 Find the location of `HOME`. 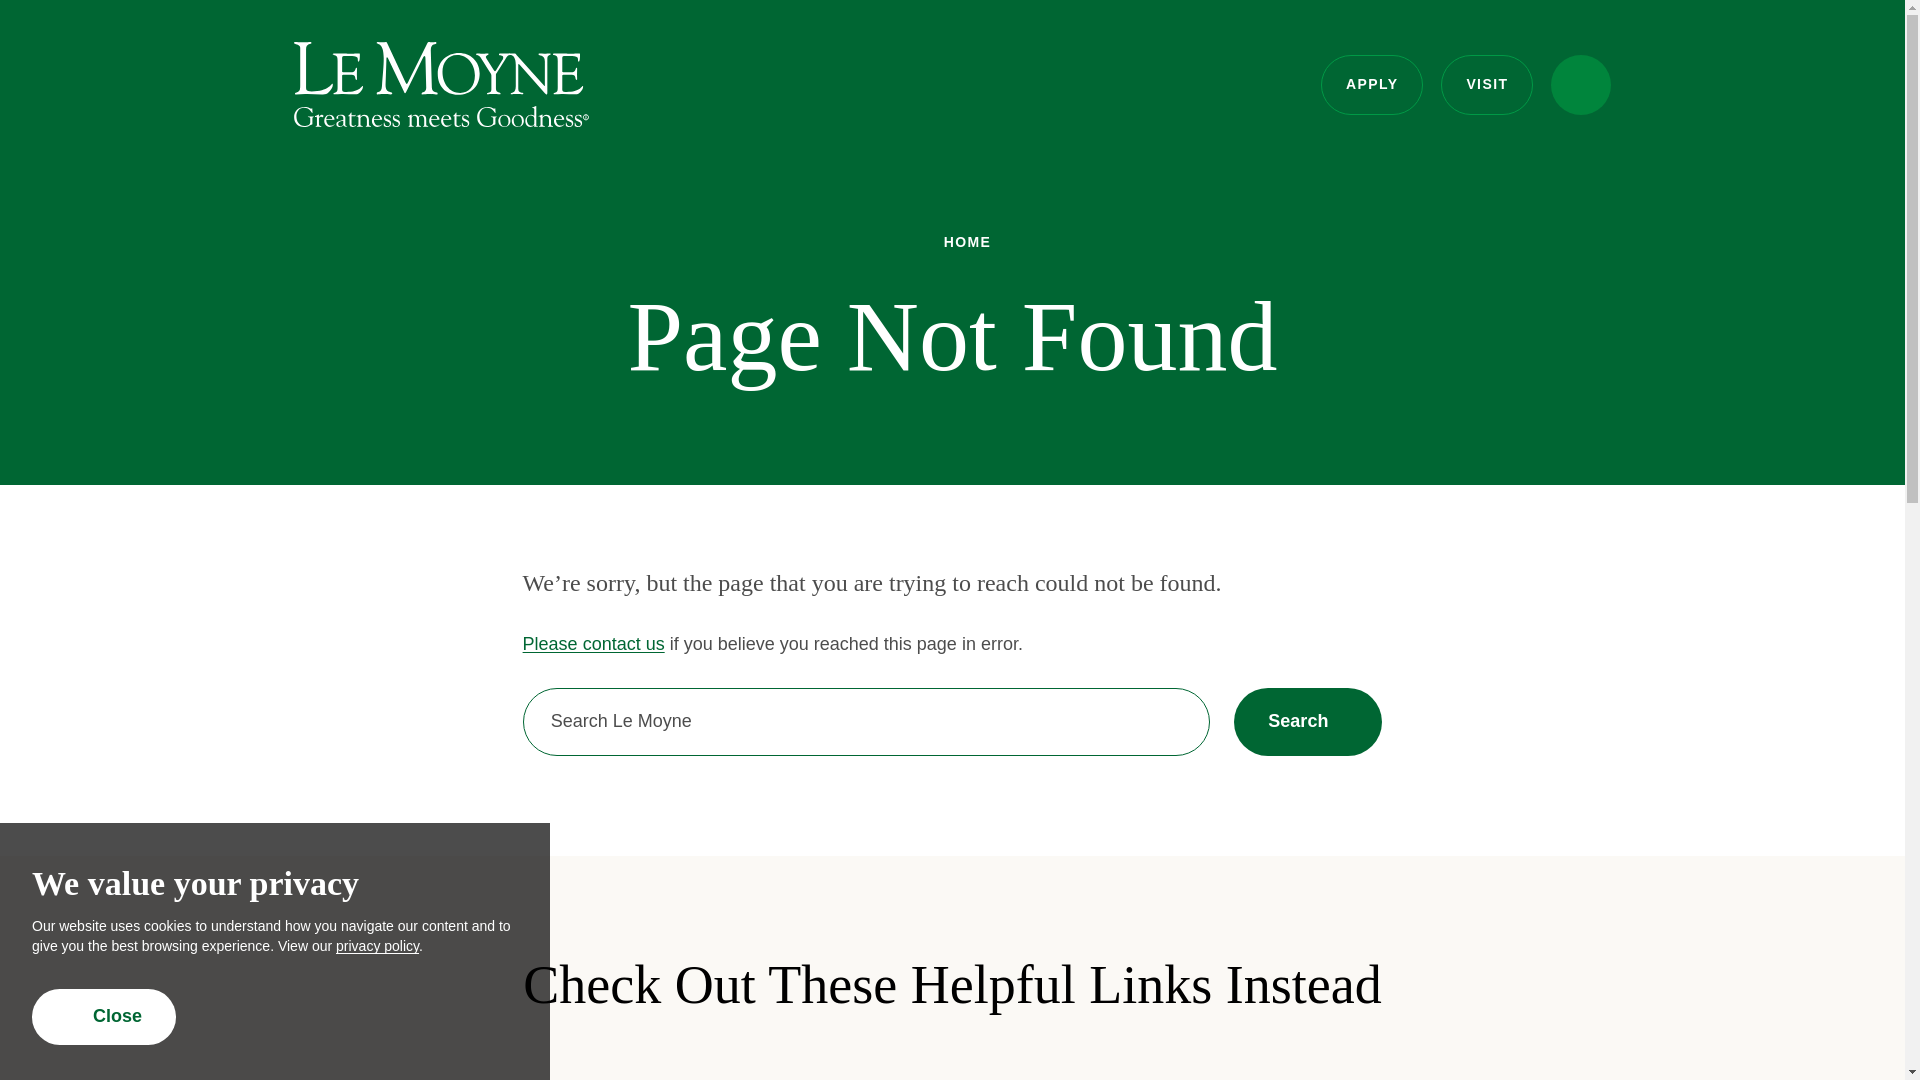

HOME is located at coordinates (1308, 722).